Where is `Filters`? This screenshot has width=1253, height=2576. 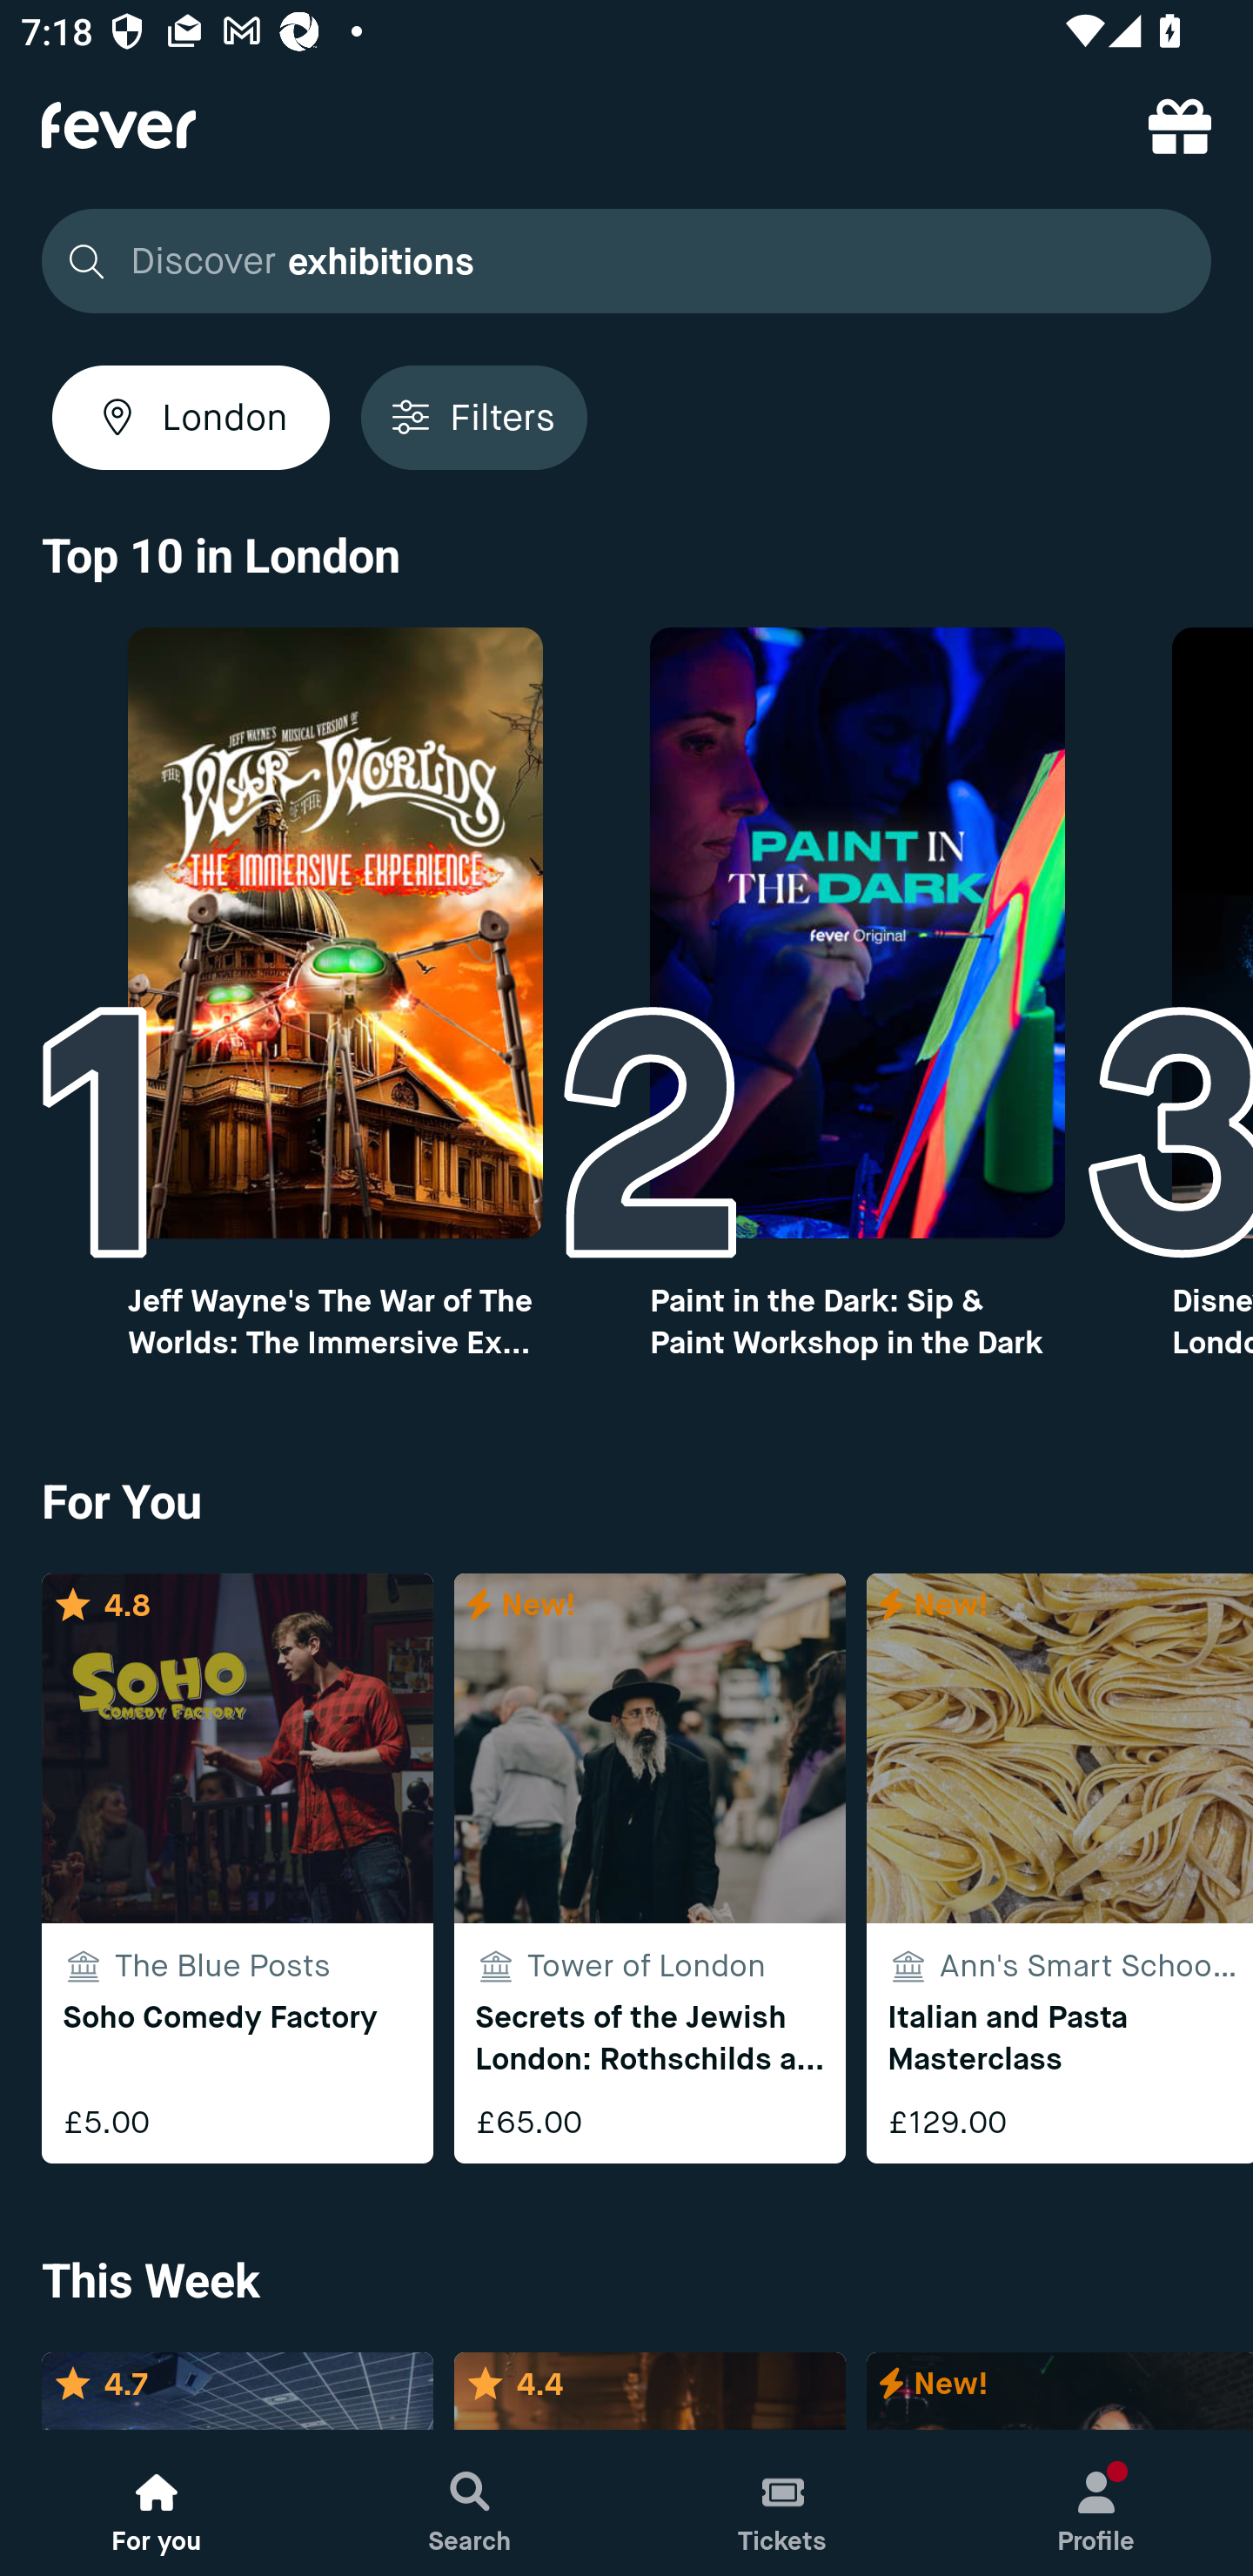
Filters is located at coordinates (473, 417).